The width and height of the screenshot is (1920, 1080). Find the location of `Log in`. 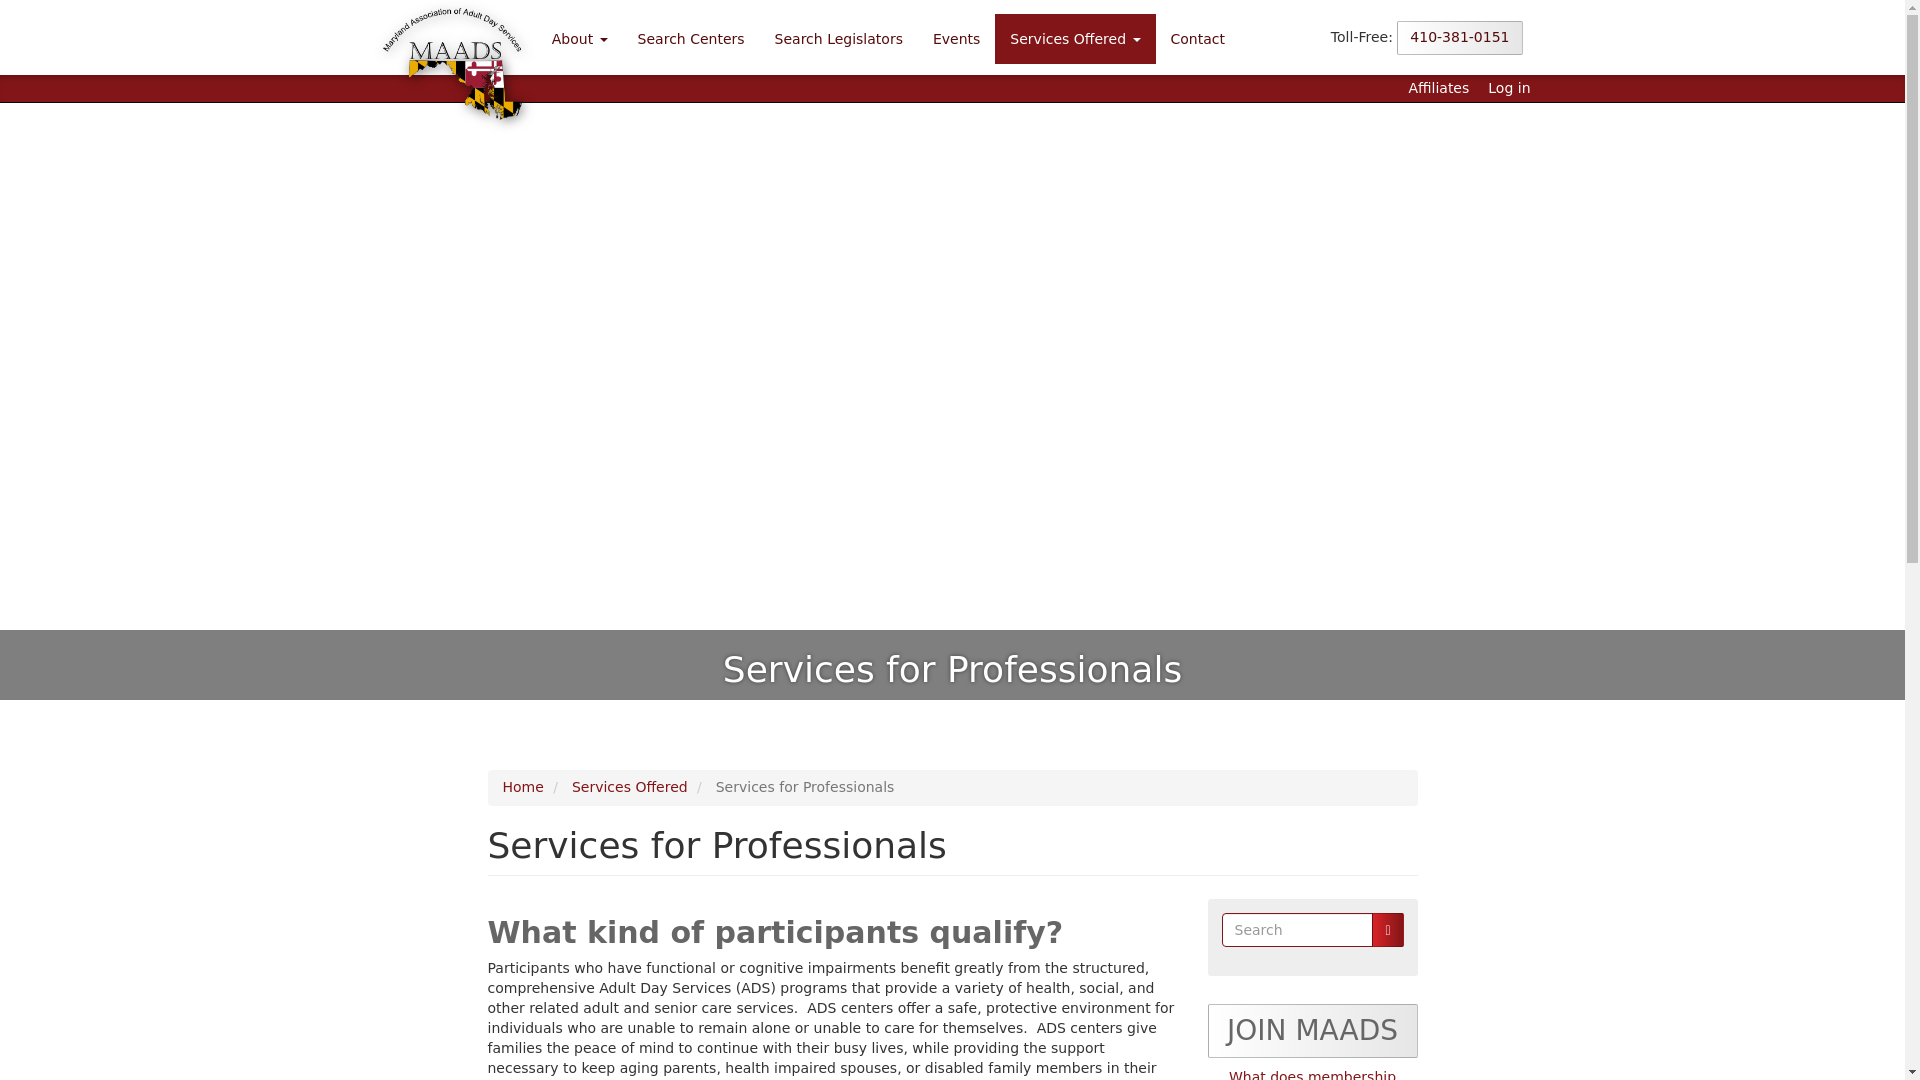

Log in is located at coordinates (1508, 88).